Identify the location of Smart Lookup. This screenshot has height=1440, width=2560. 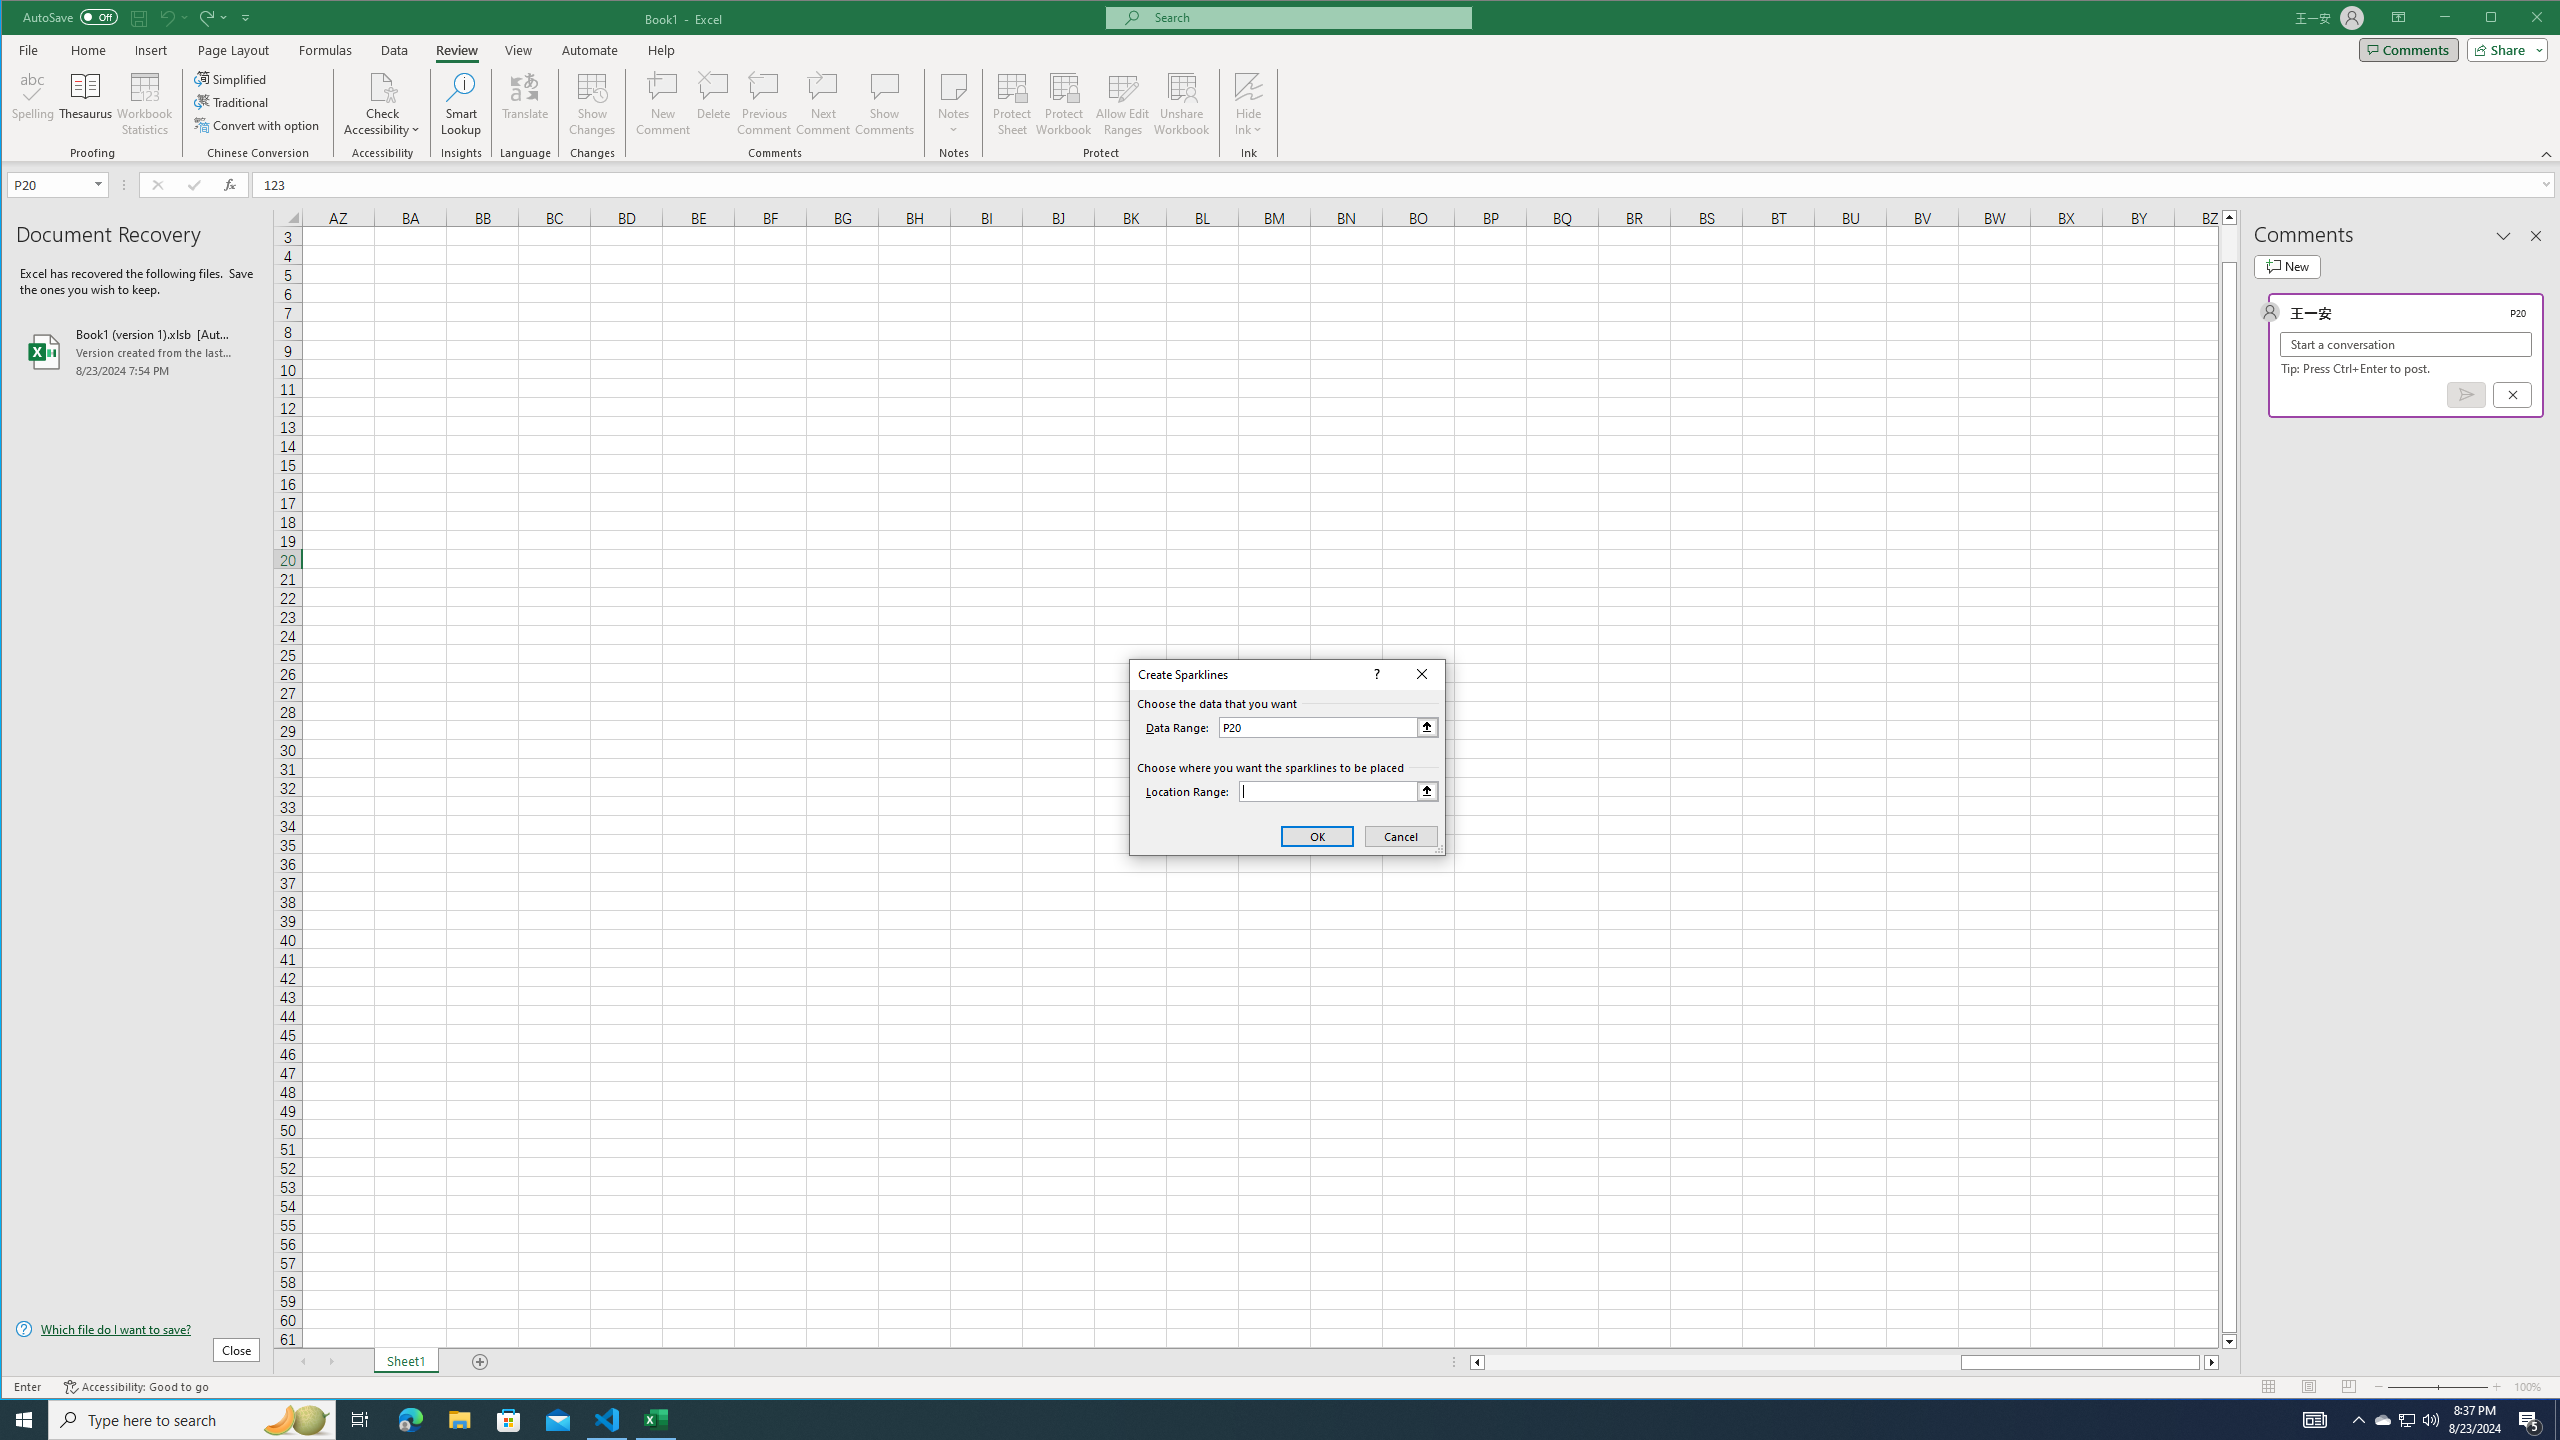
(460, 104).